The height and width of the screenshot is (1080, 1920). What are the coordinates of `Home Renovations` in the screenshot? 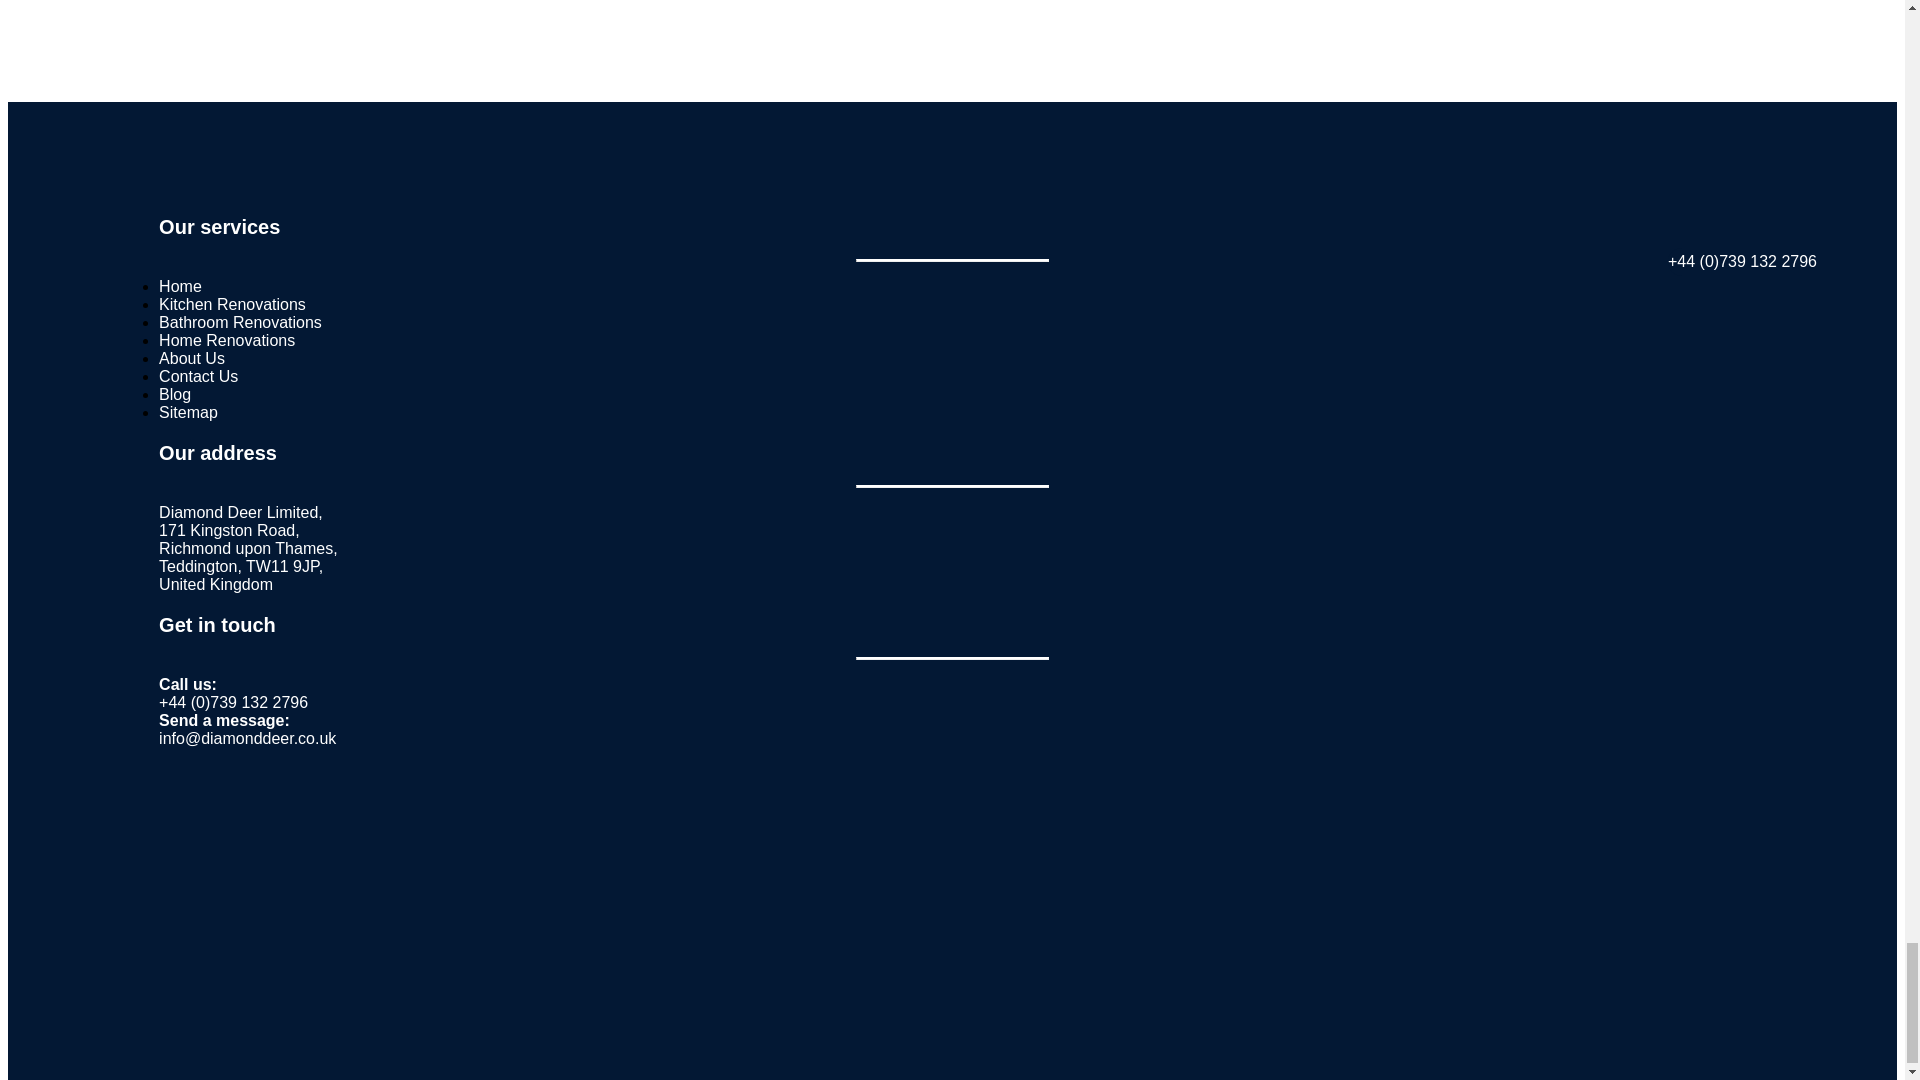 It's located at (227, 340).